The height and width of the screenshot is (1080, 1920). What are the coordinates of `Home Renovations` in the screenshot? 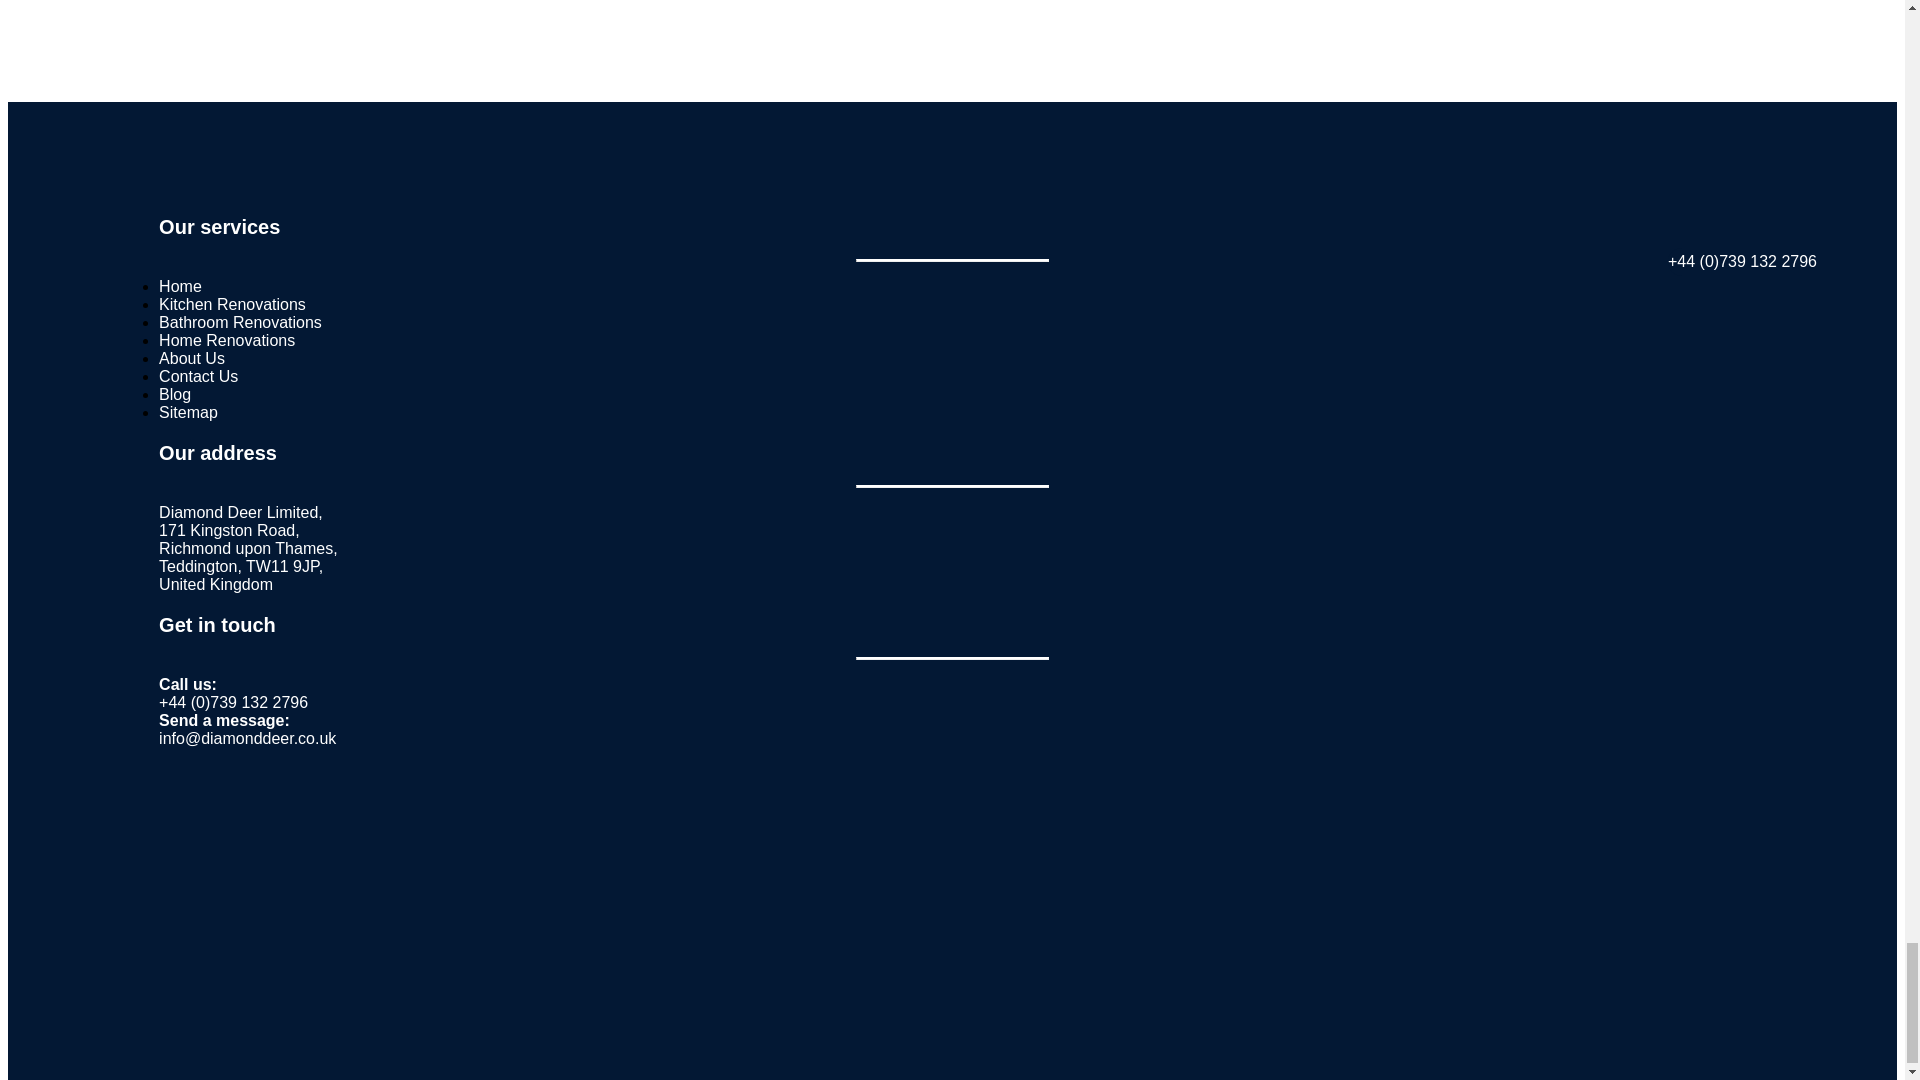 It's located at (227, 340).